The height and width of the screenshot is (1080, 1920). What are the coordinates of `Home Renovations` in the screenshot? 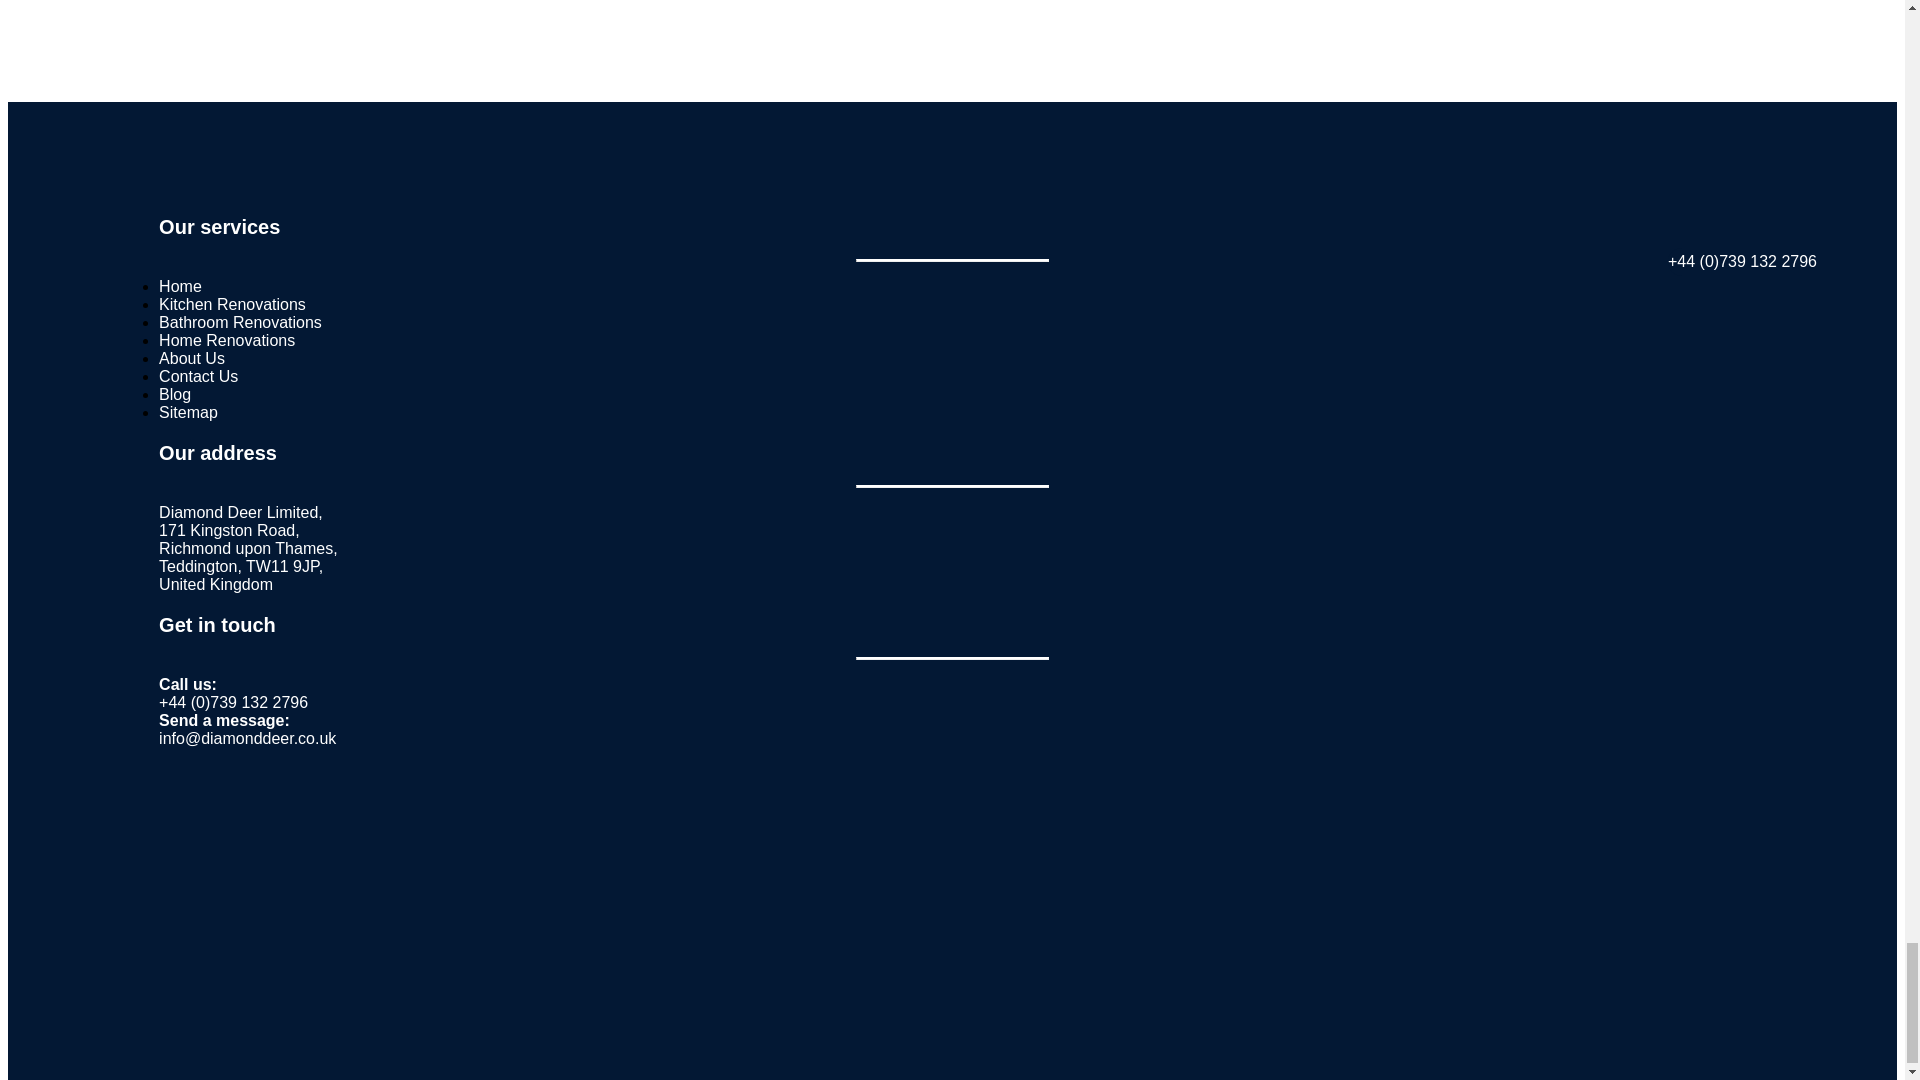 It's located at (227, 340).